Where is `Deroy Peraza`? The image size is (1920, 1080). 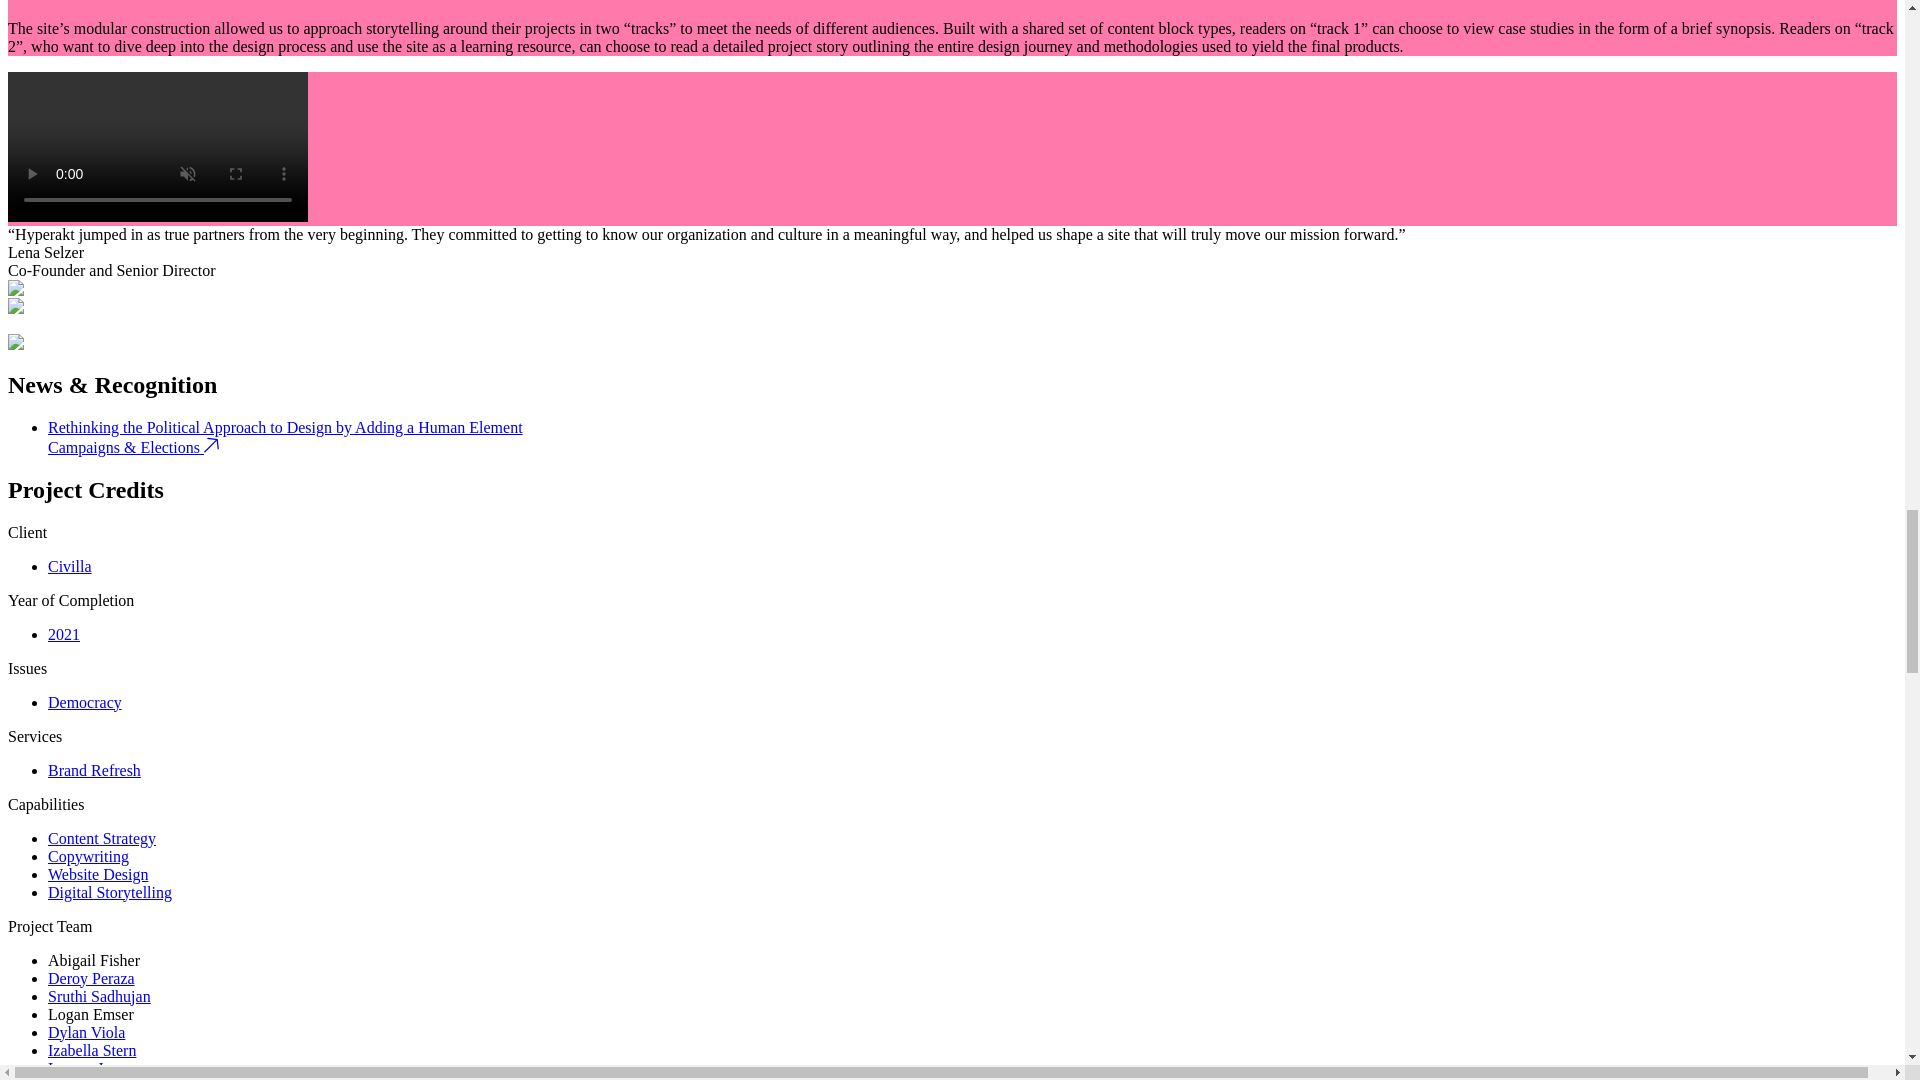
Deroy Peraza is located at coordinates (91, 978).